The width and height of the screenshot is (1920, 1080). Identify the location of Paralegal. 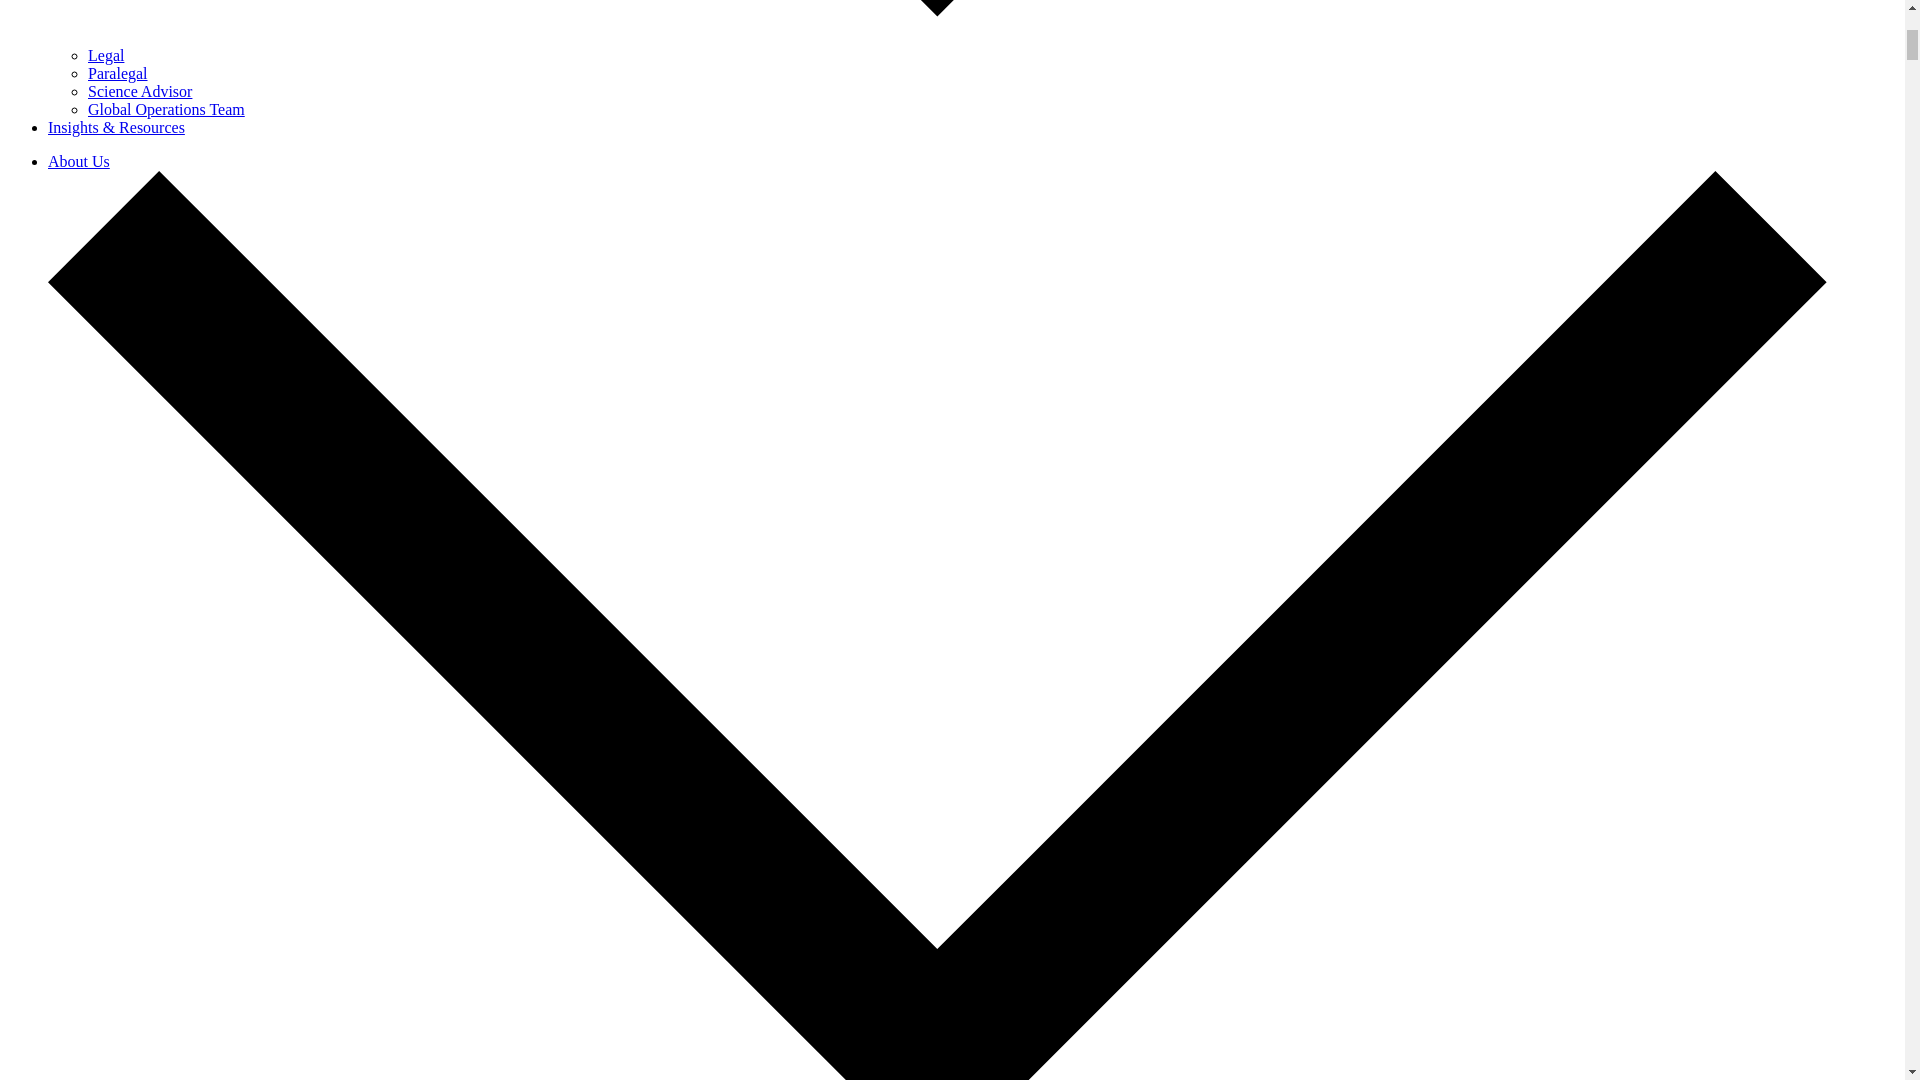
(118, 73).